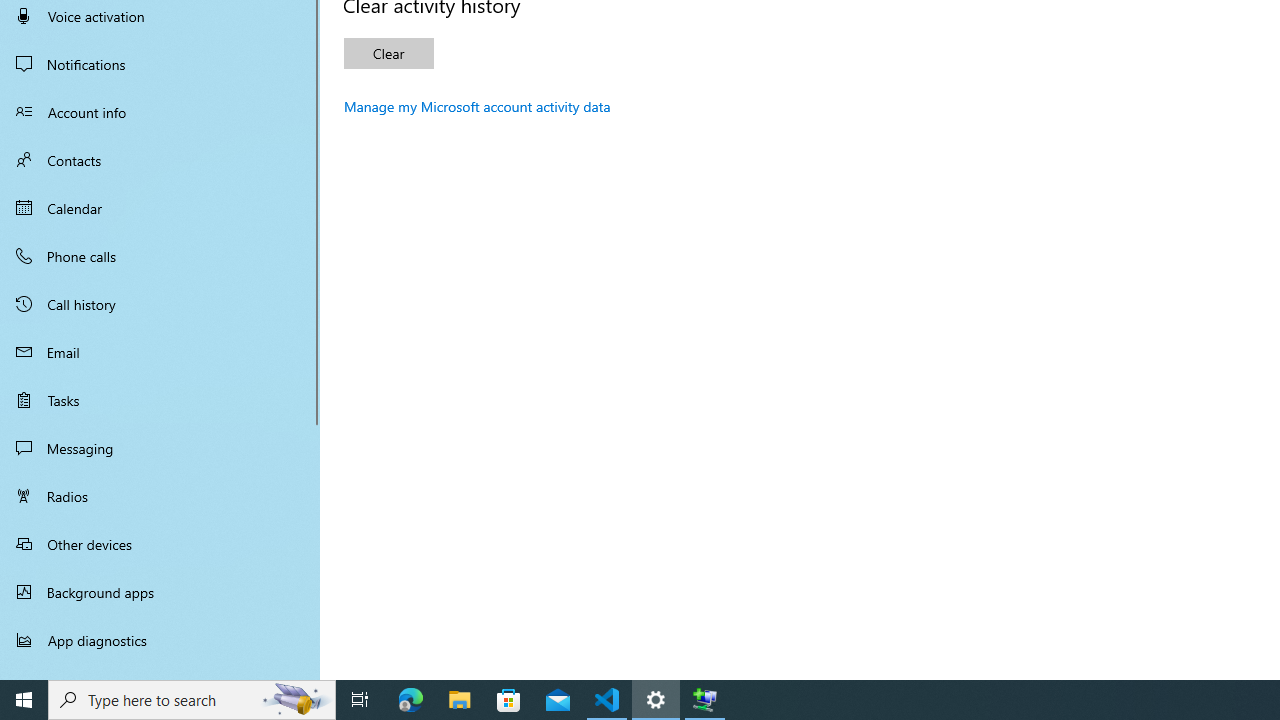  Describe the element at coordinates (160, 640) in the screenshot. I see `App diagnostics` at that location.